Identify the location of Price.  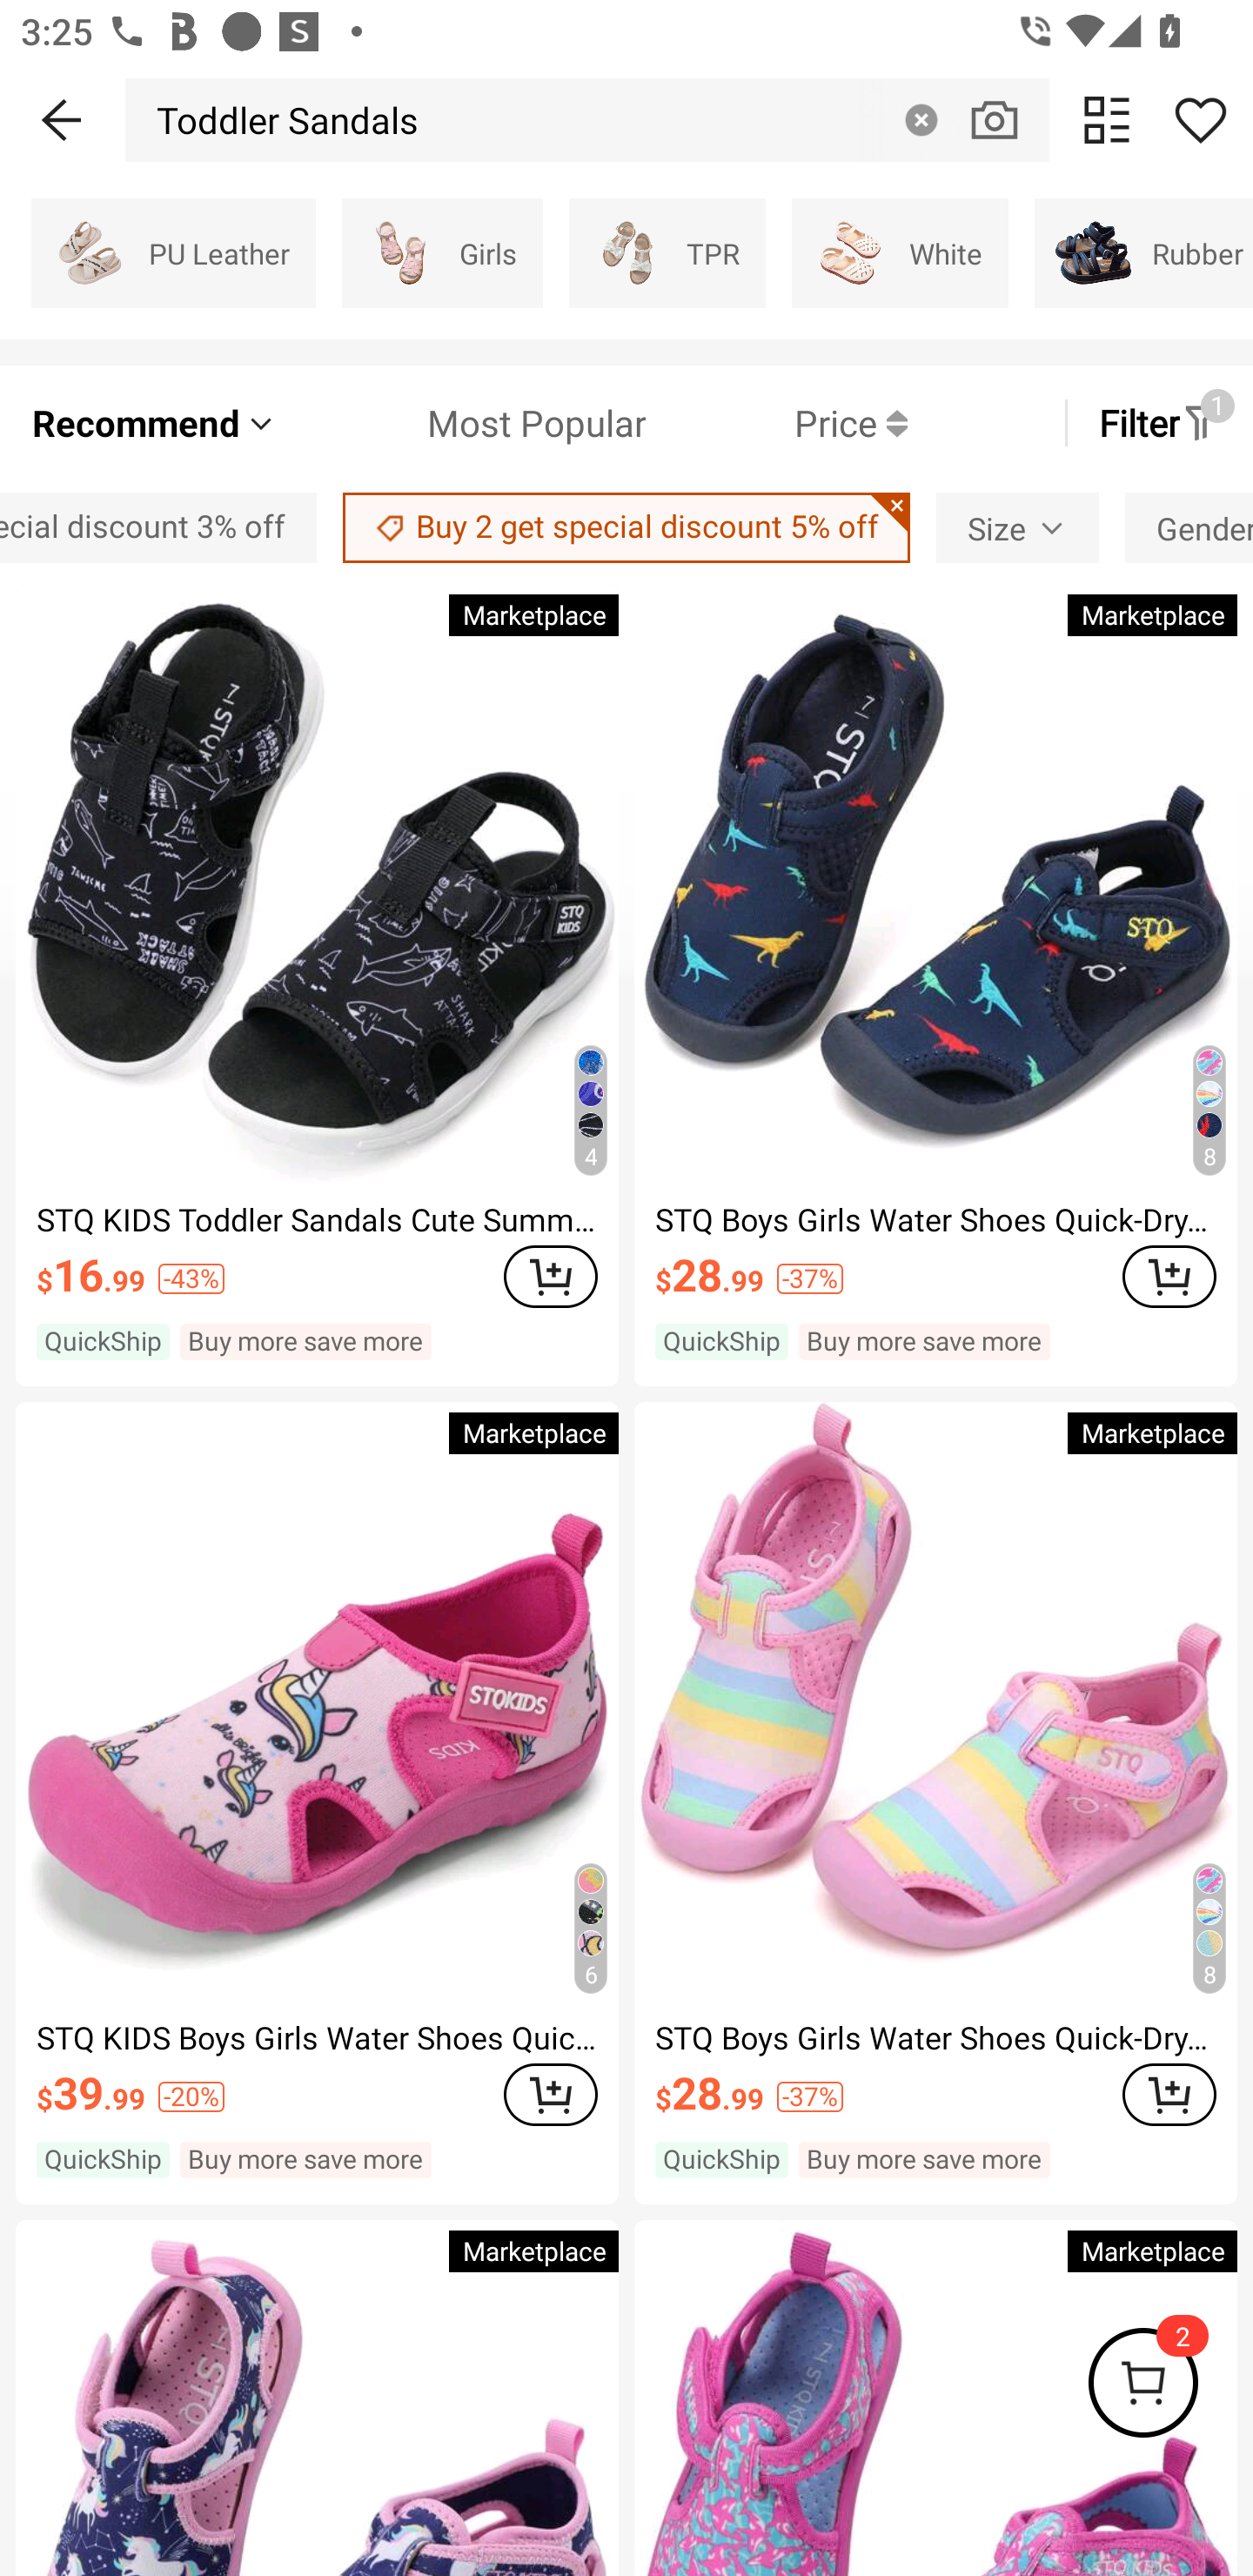
(776, 422).